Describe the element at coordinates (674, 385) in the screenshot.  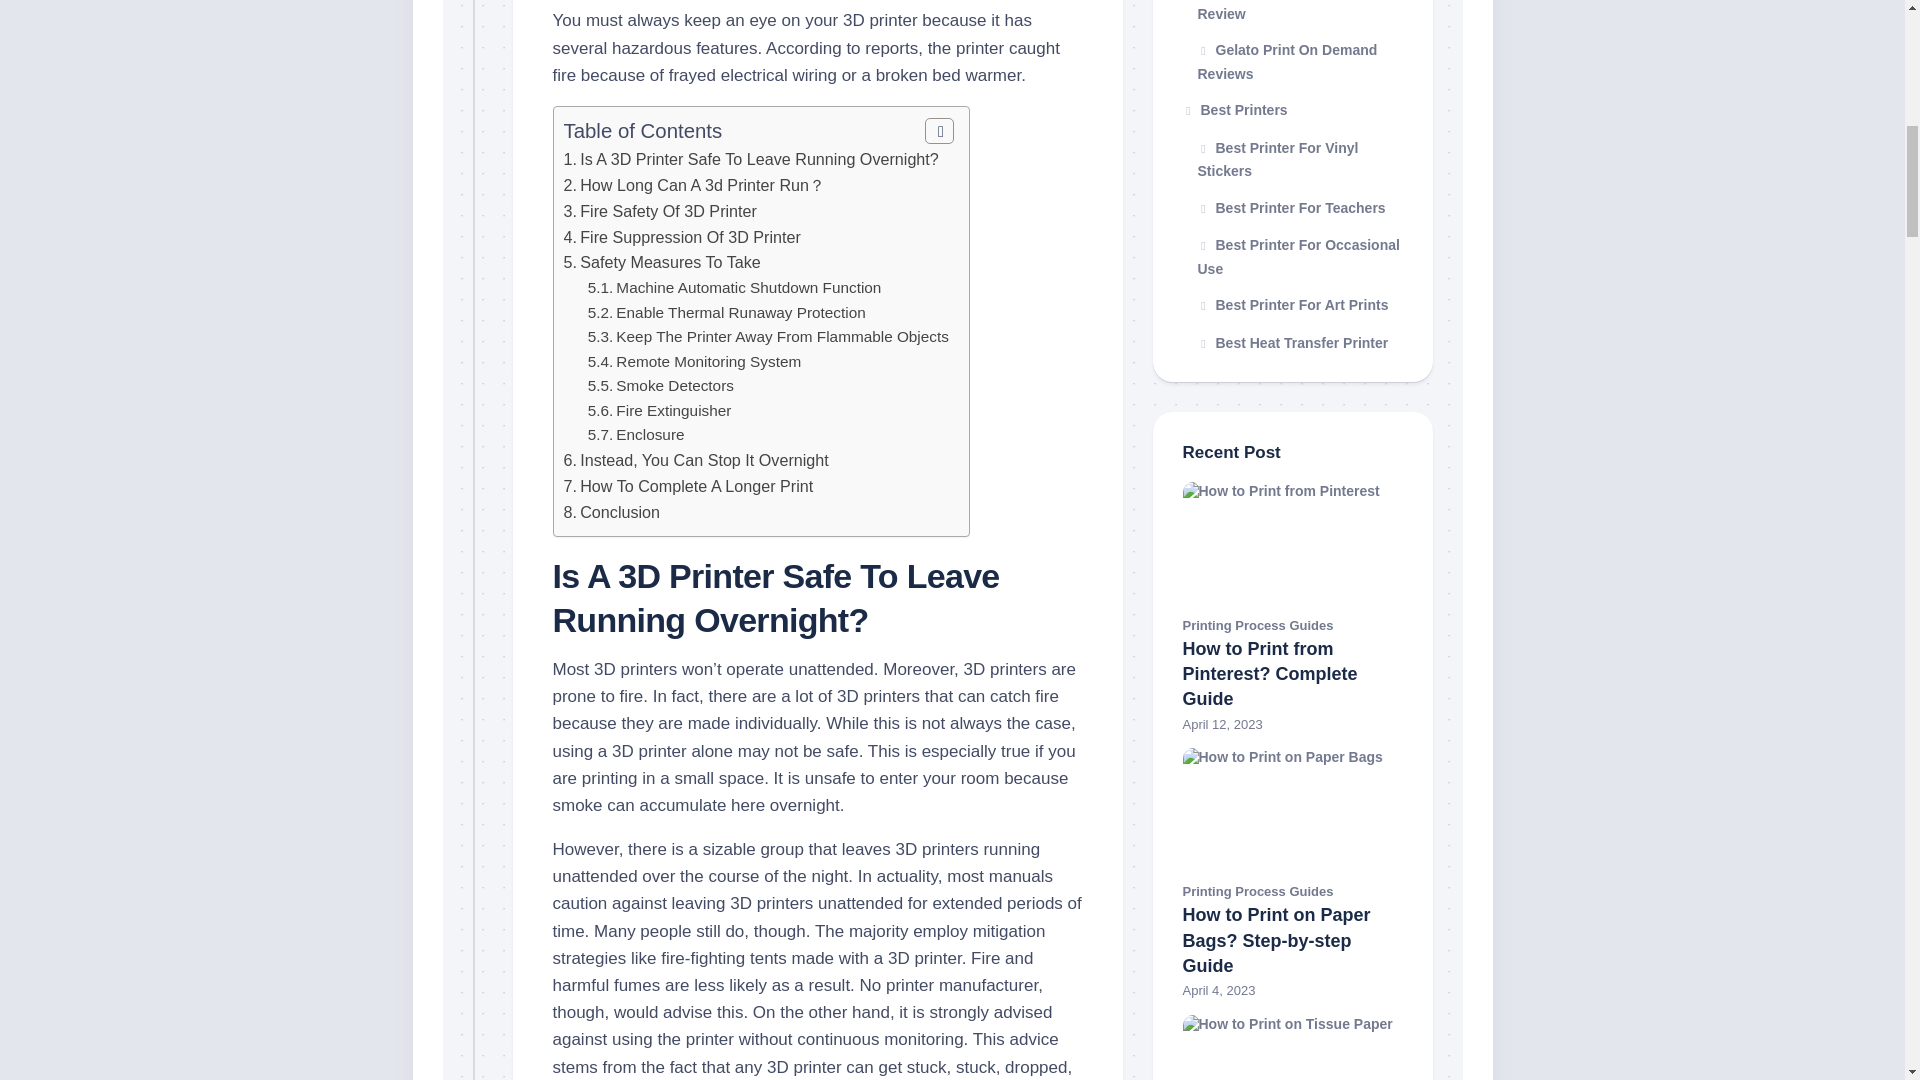
I see `Smoke Detectors` at that location.